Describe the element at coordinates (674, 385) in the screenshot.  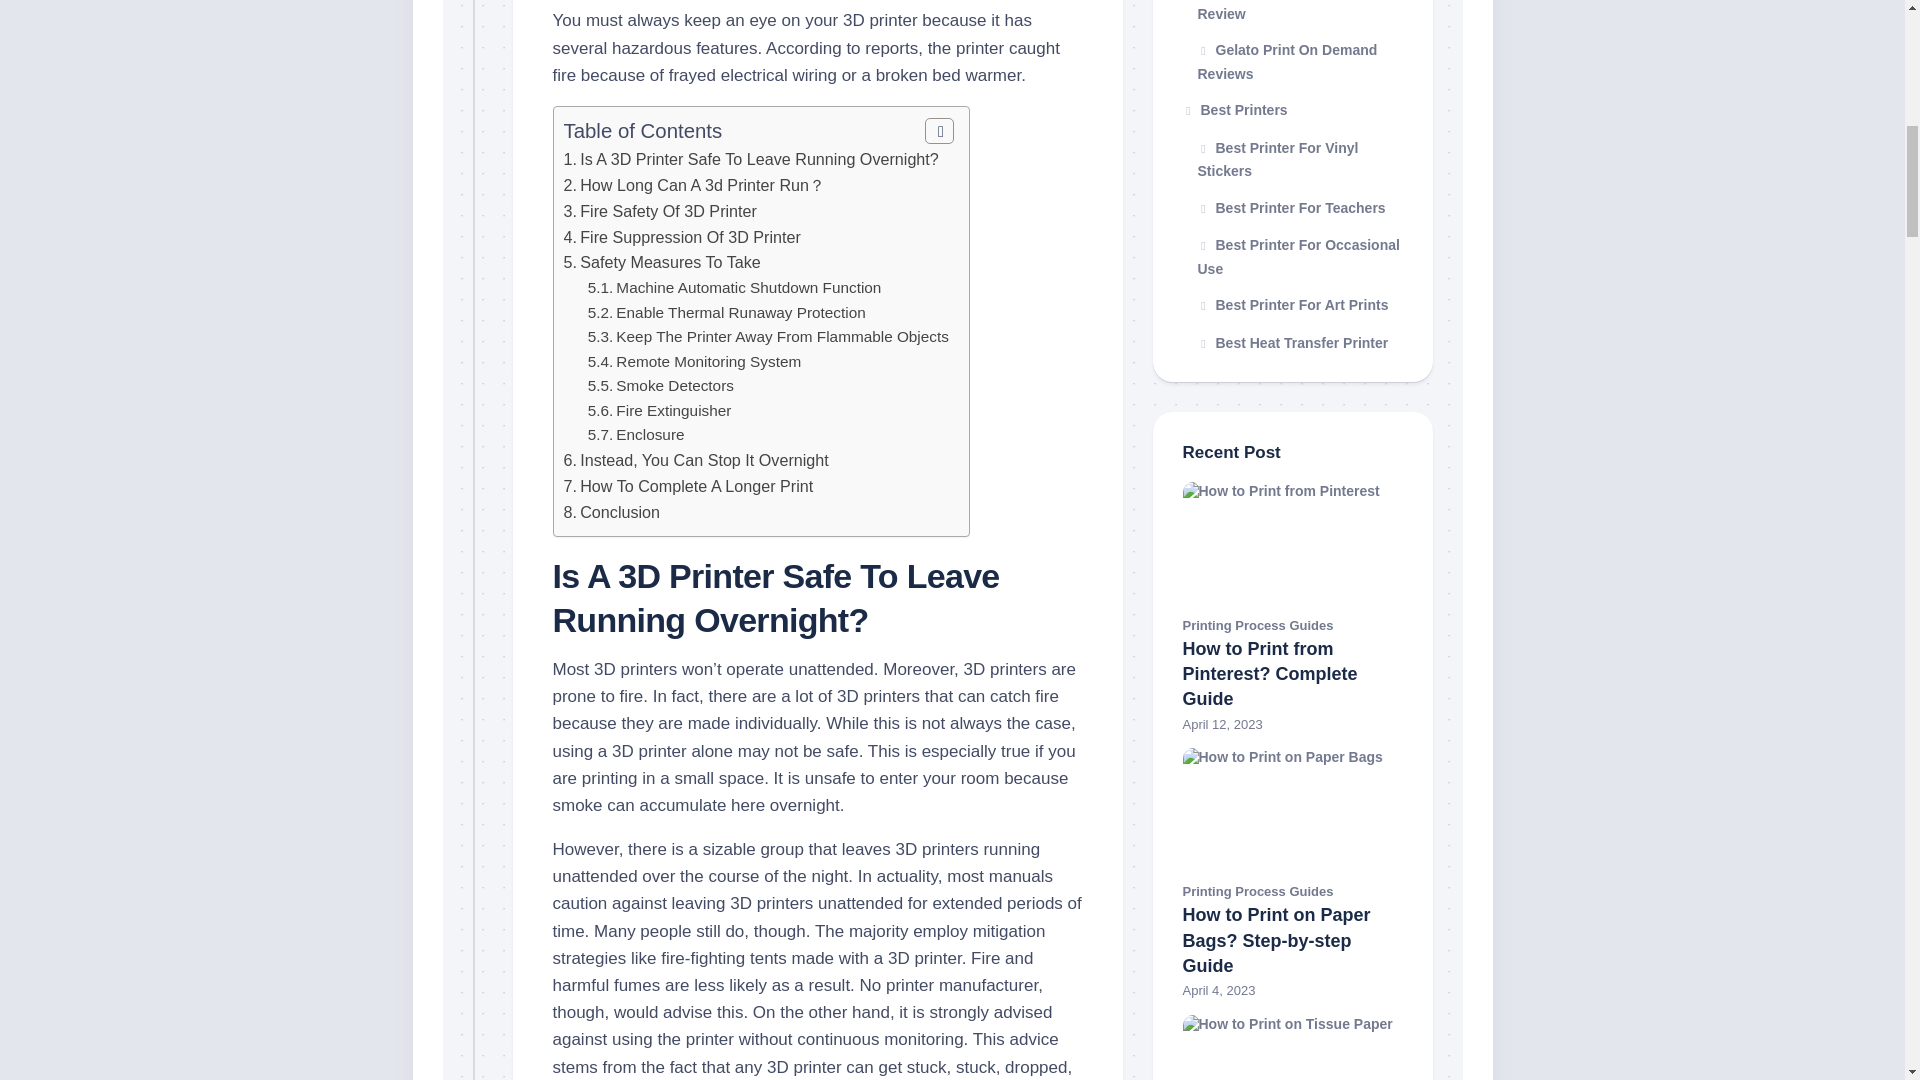
I see `Smoke Detectors` at that location.